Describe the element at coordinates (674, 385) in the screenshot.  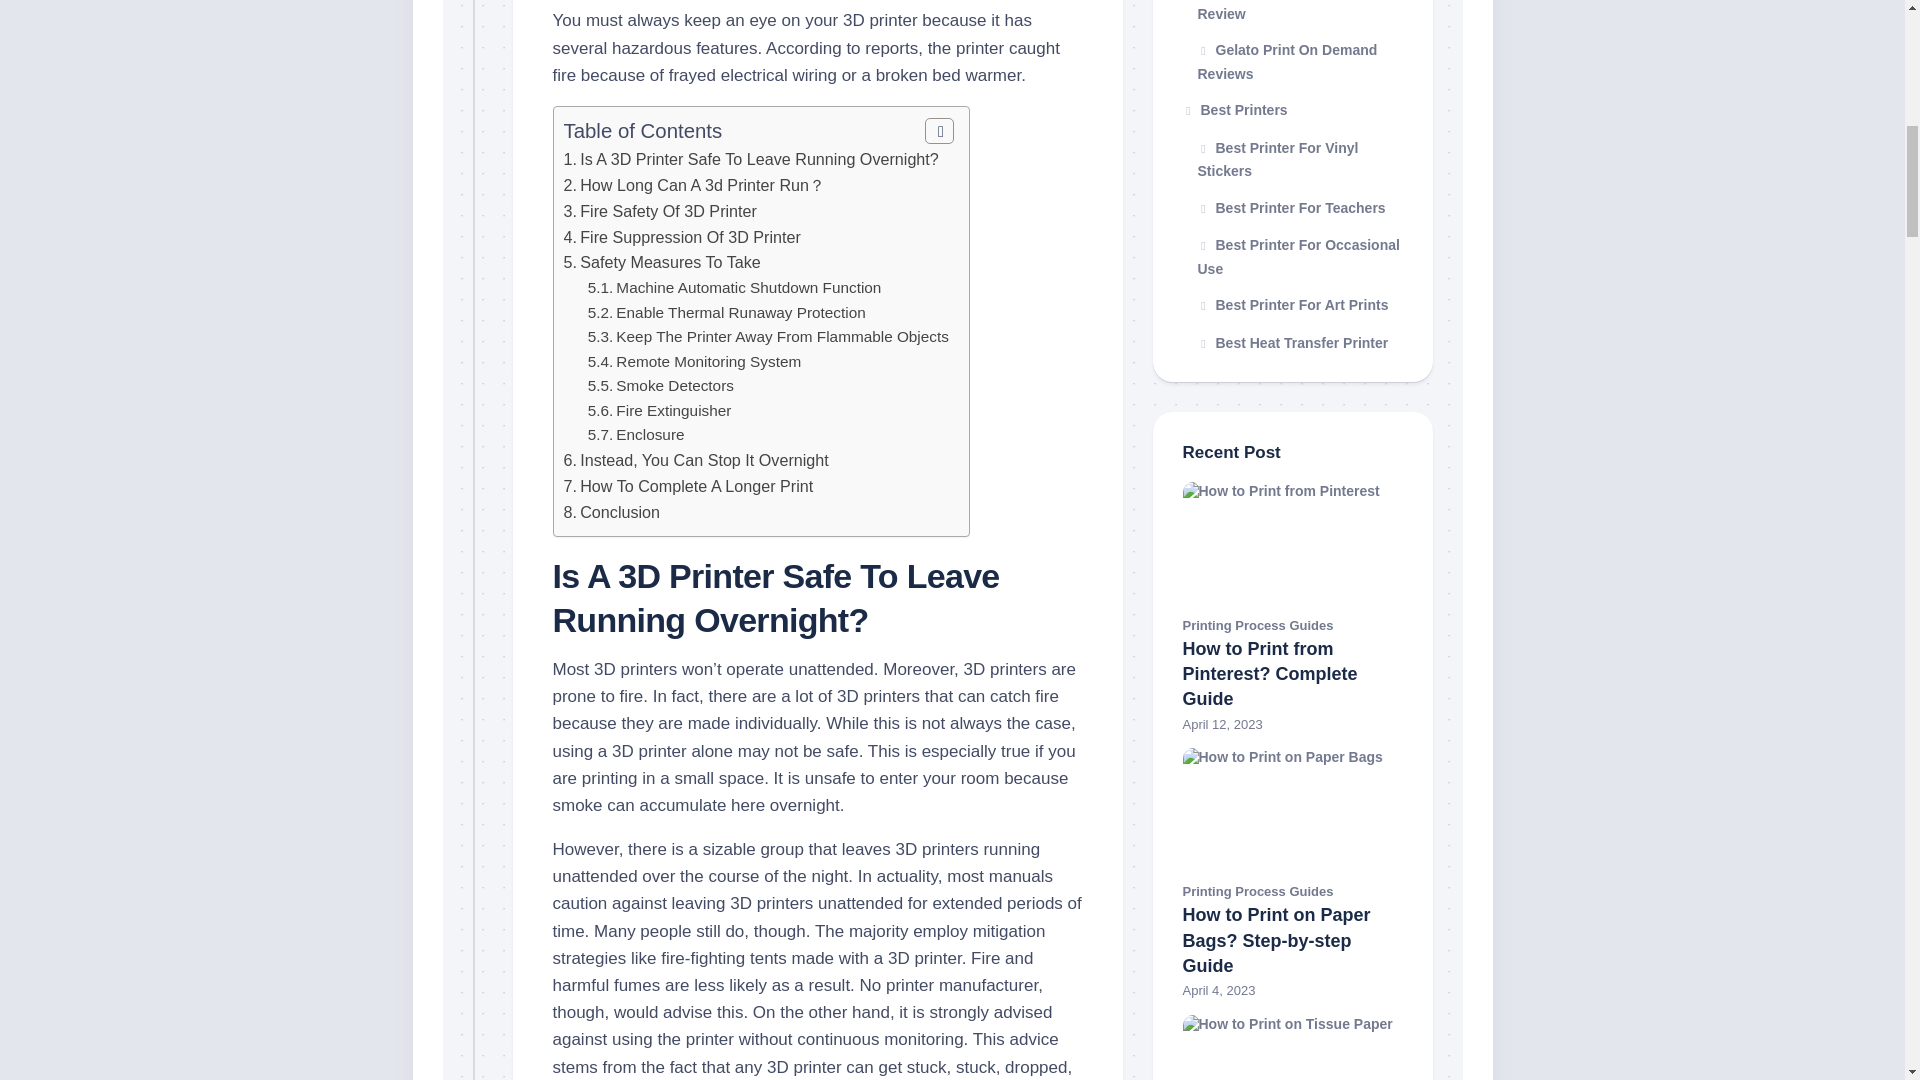
I see `Smoke Detectors` at that location.